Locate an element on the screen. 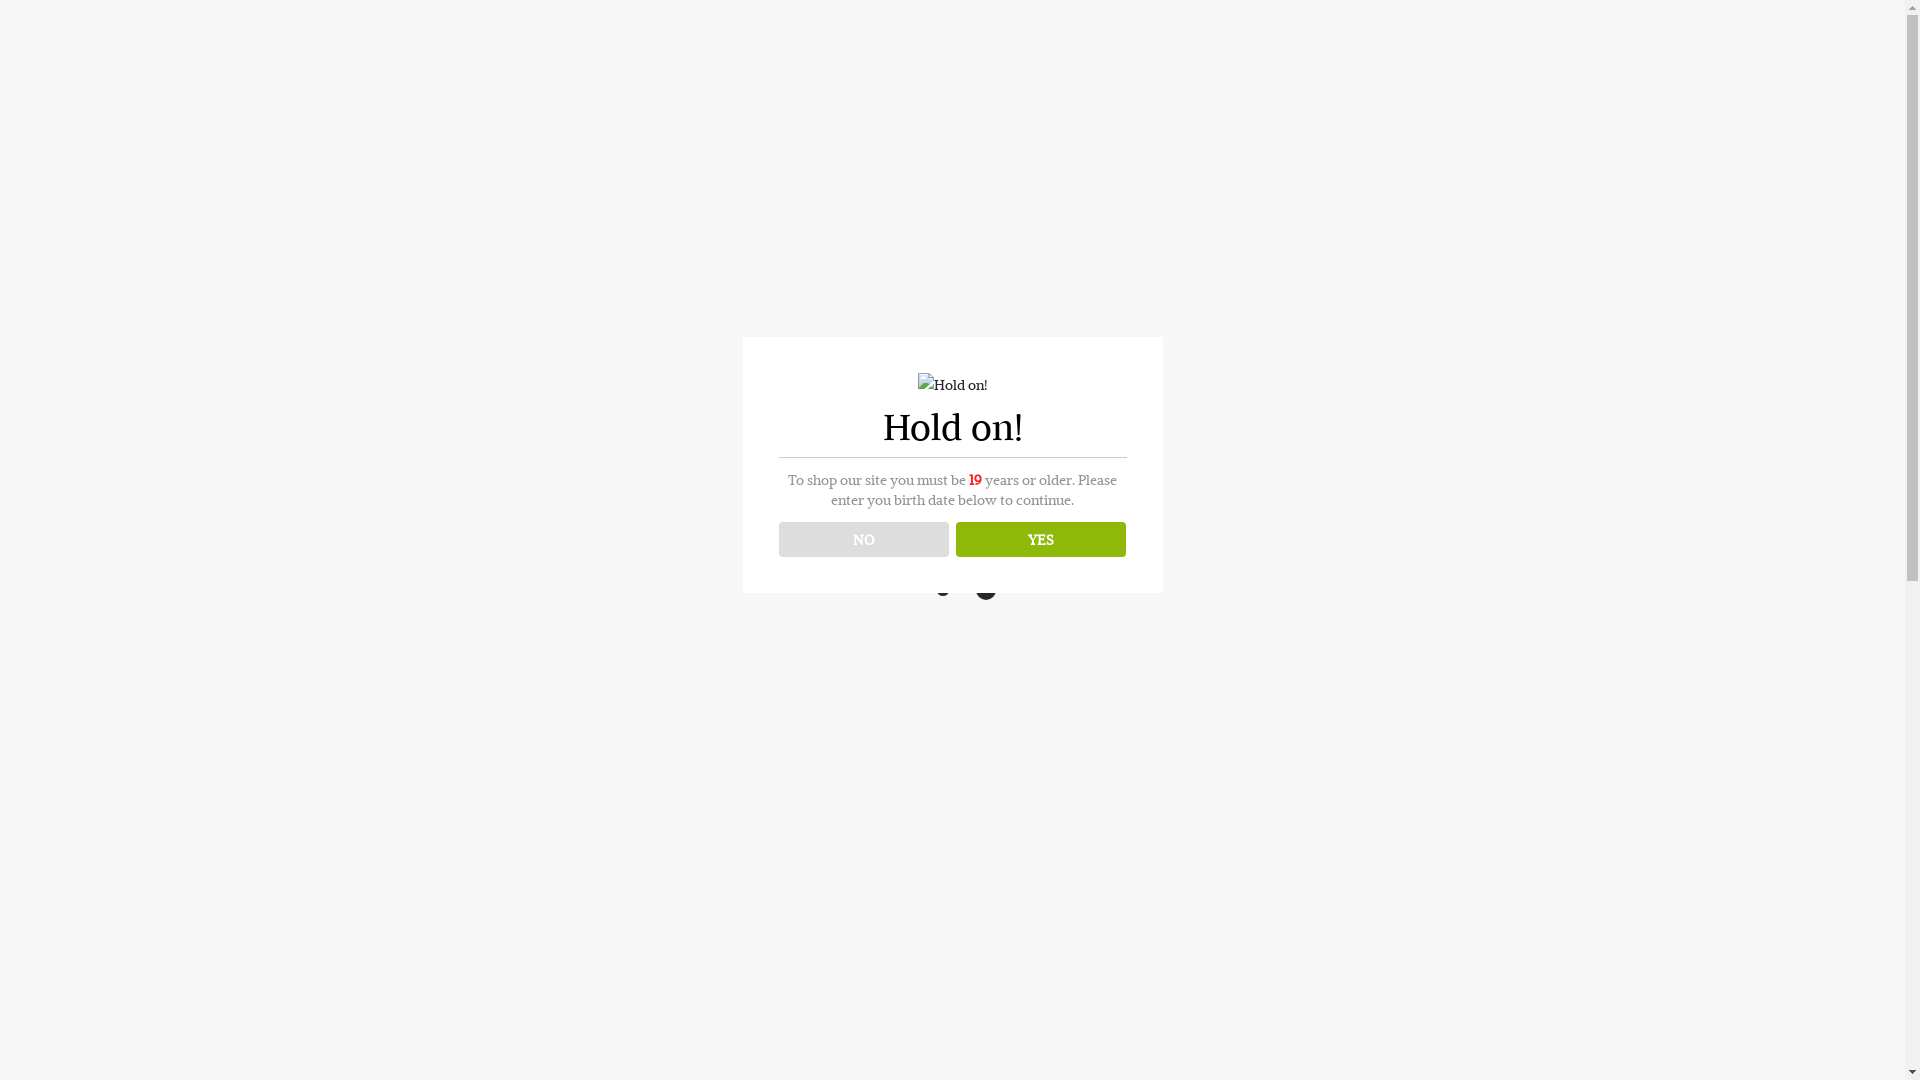 Image resolution: width=1920 pixels, height=1080 pixels. NO is located at coordinates (864, 540).